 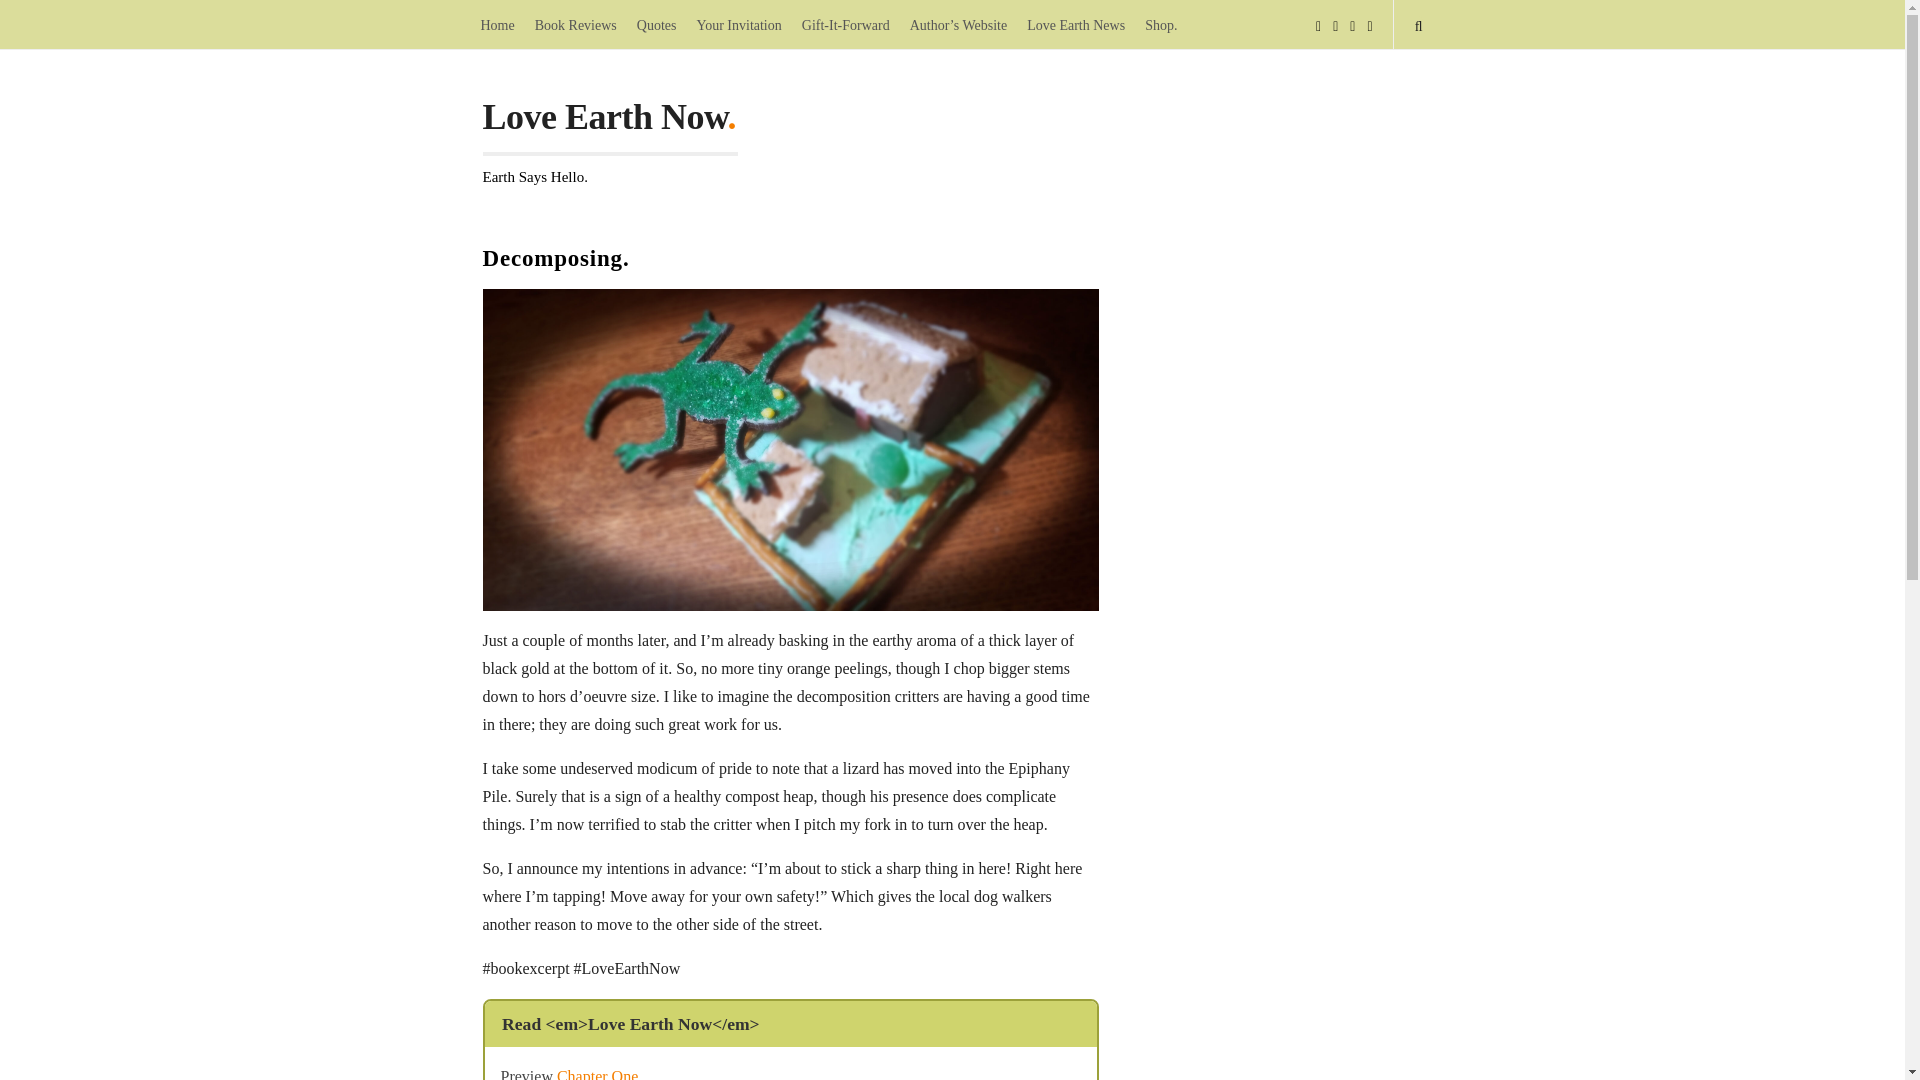 What do you see at coordinates (1352, 24) in the screenshot?
I see `Google Plus` at bounding box center [1352, 24].